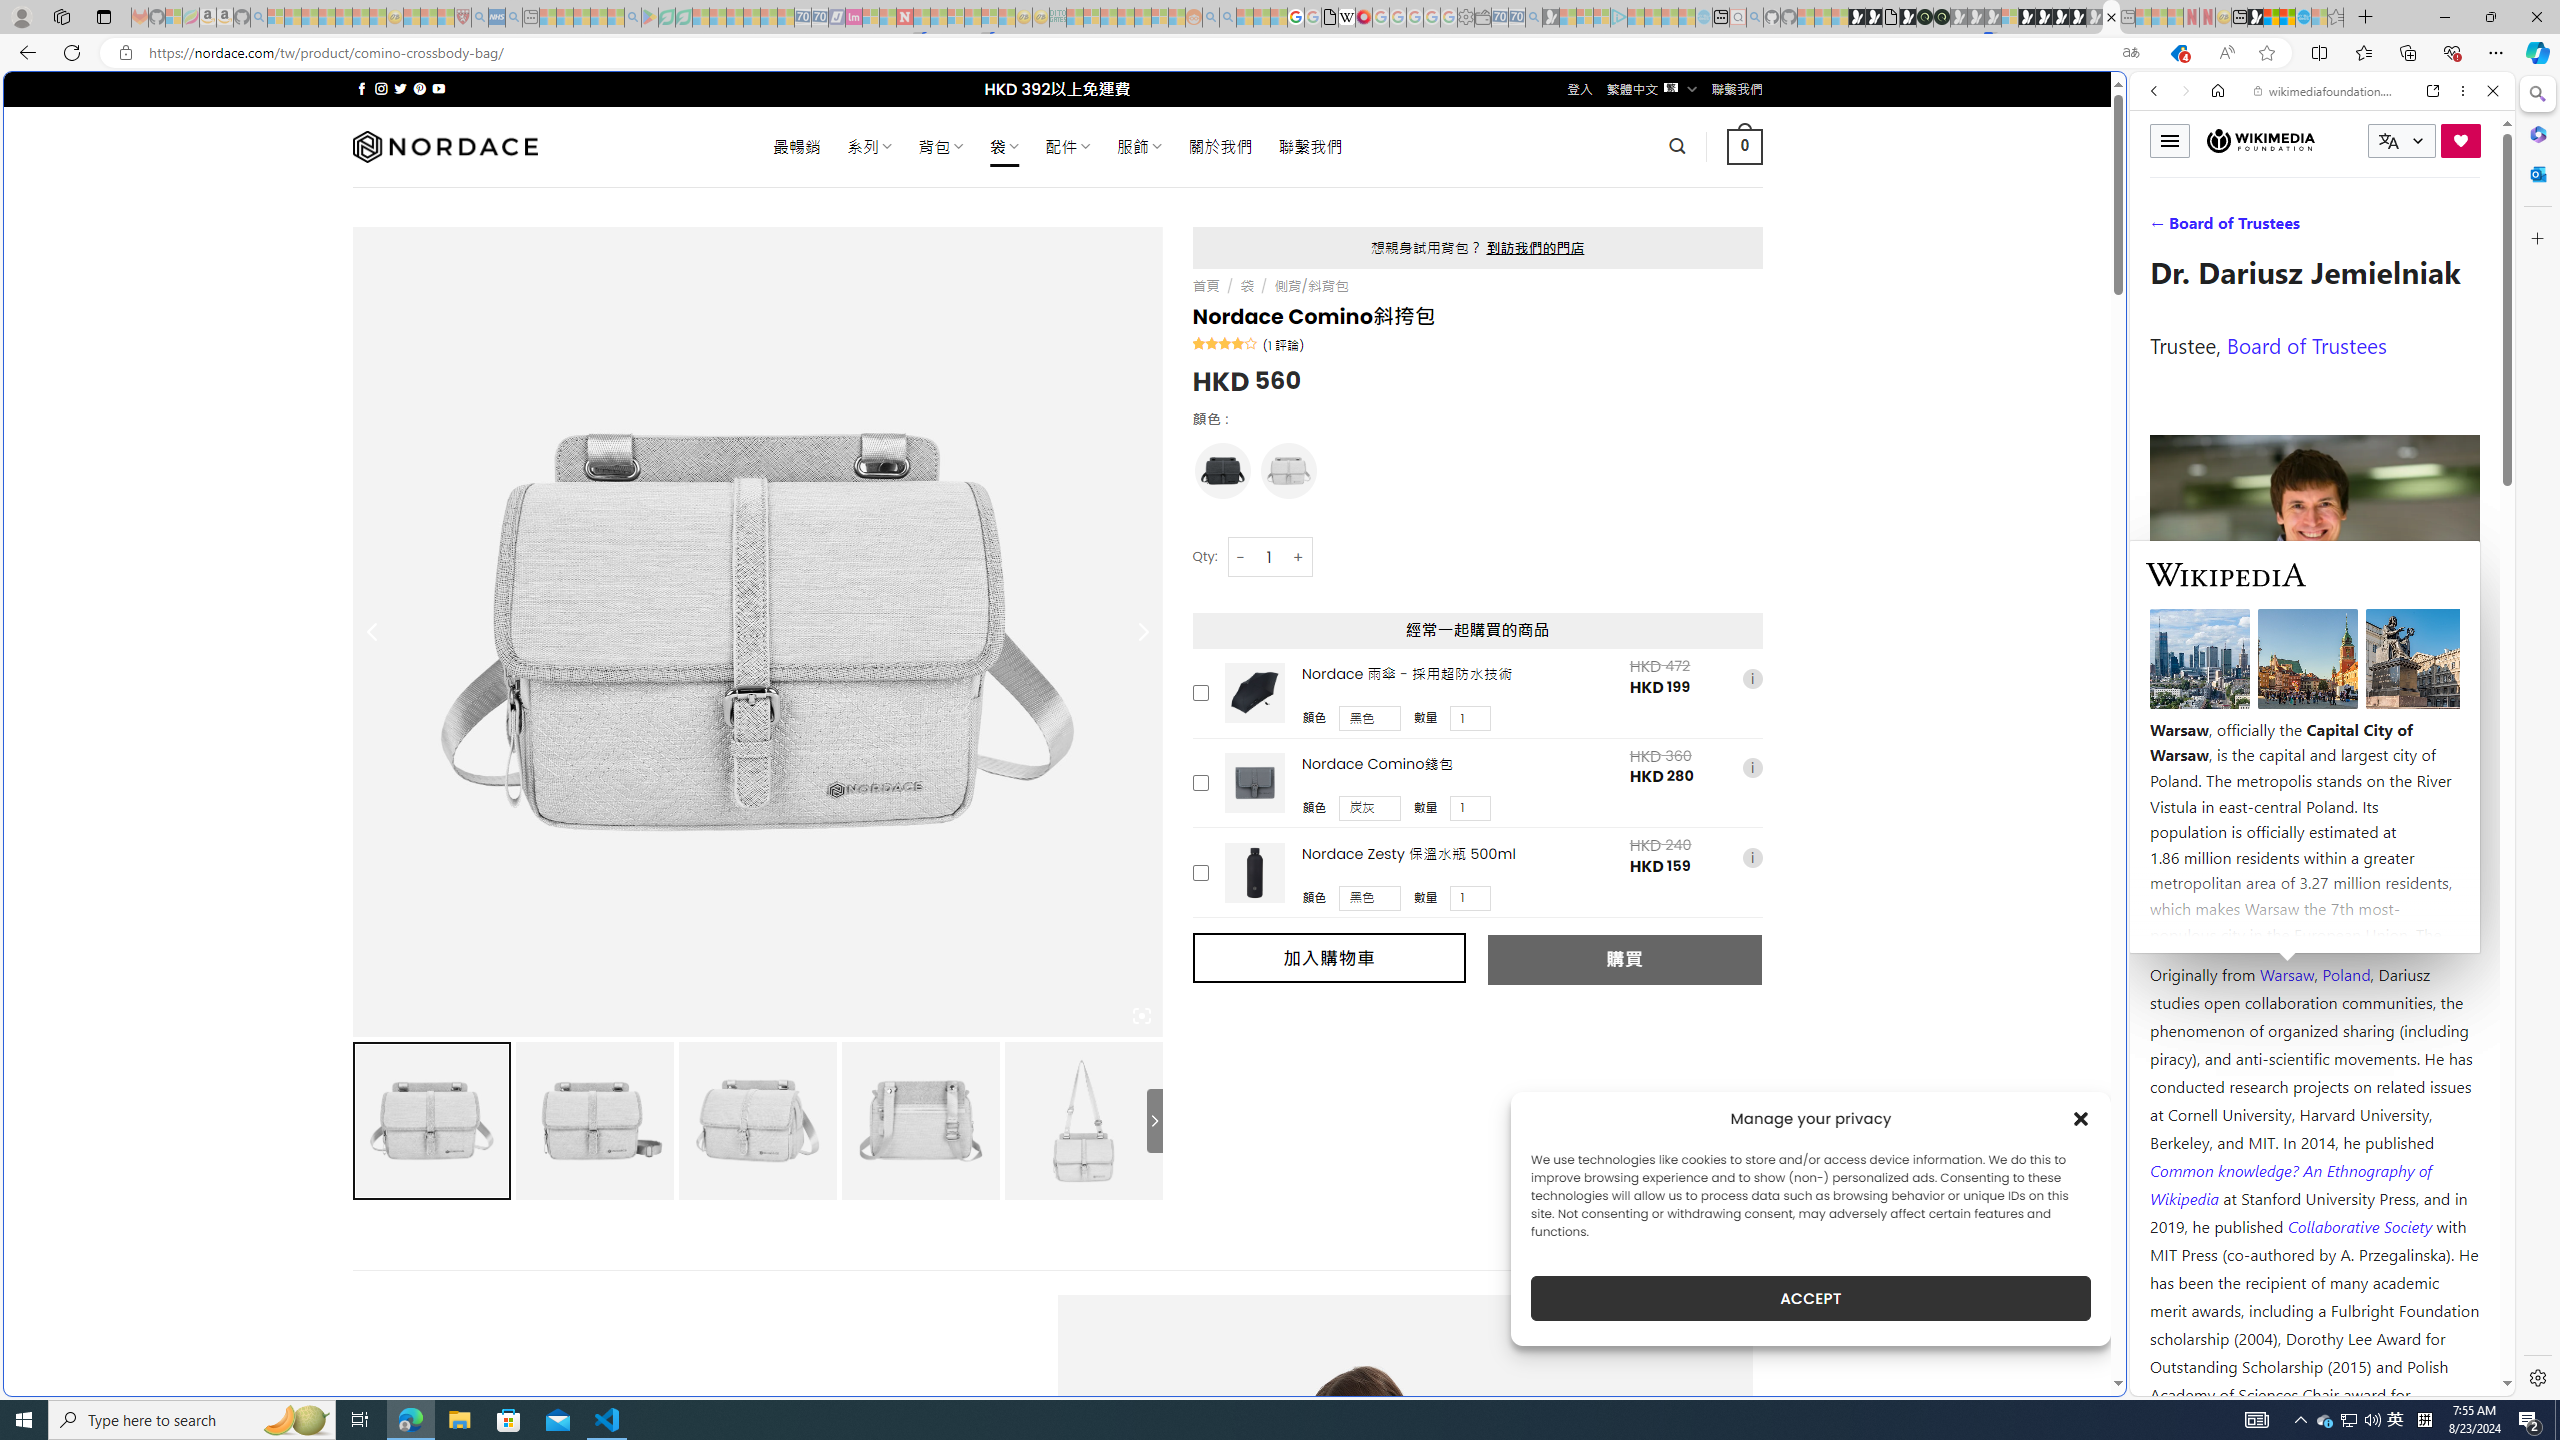 This screenshot has width=2560, height=1440. What do you see at coordinates (1558, 266) in the screenshot?
I see `Tabs you've opened` at bounding box center [1558, 266].